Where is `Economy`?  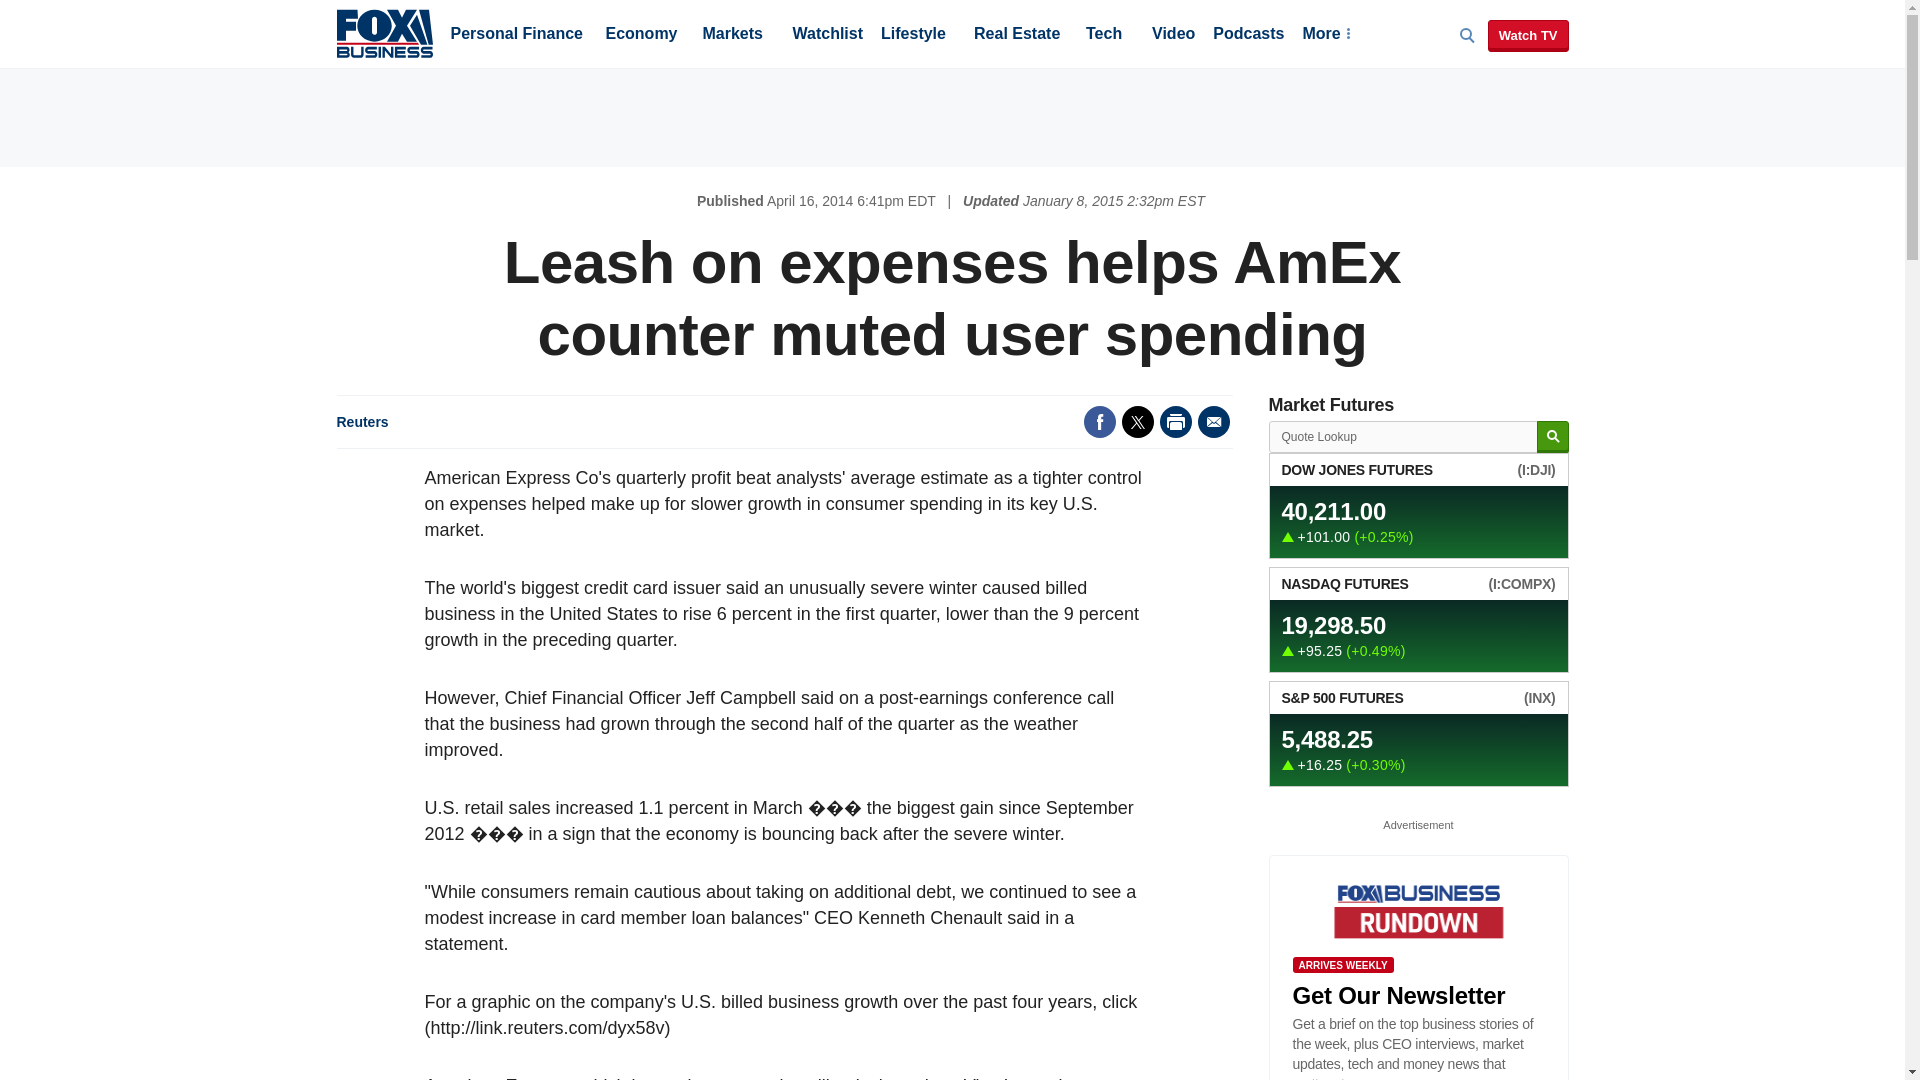 Economy is located at coordinates (642, 35).